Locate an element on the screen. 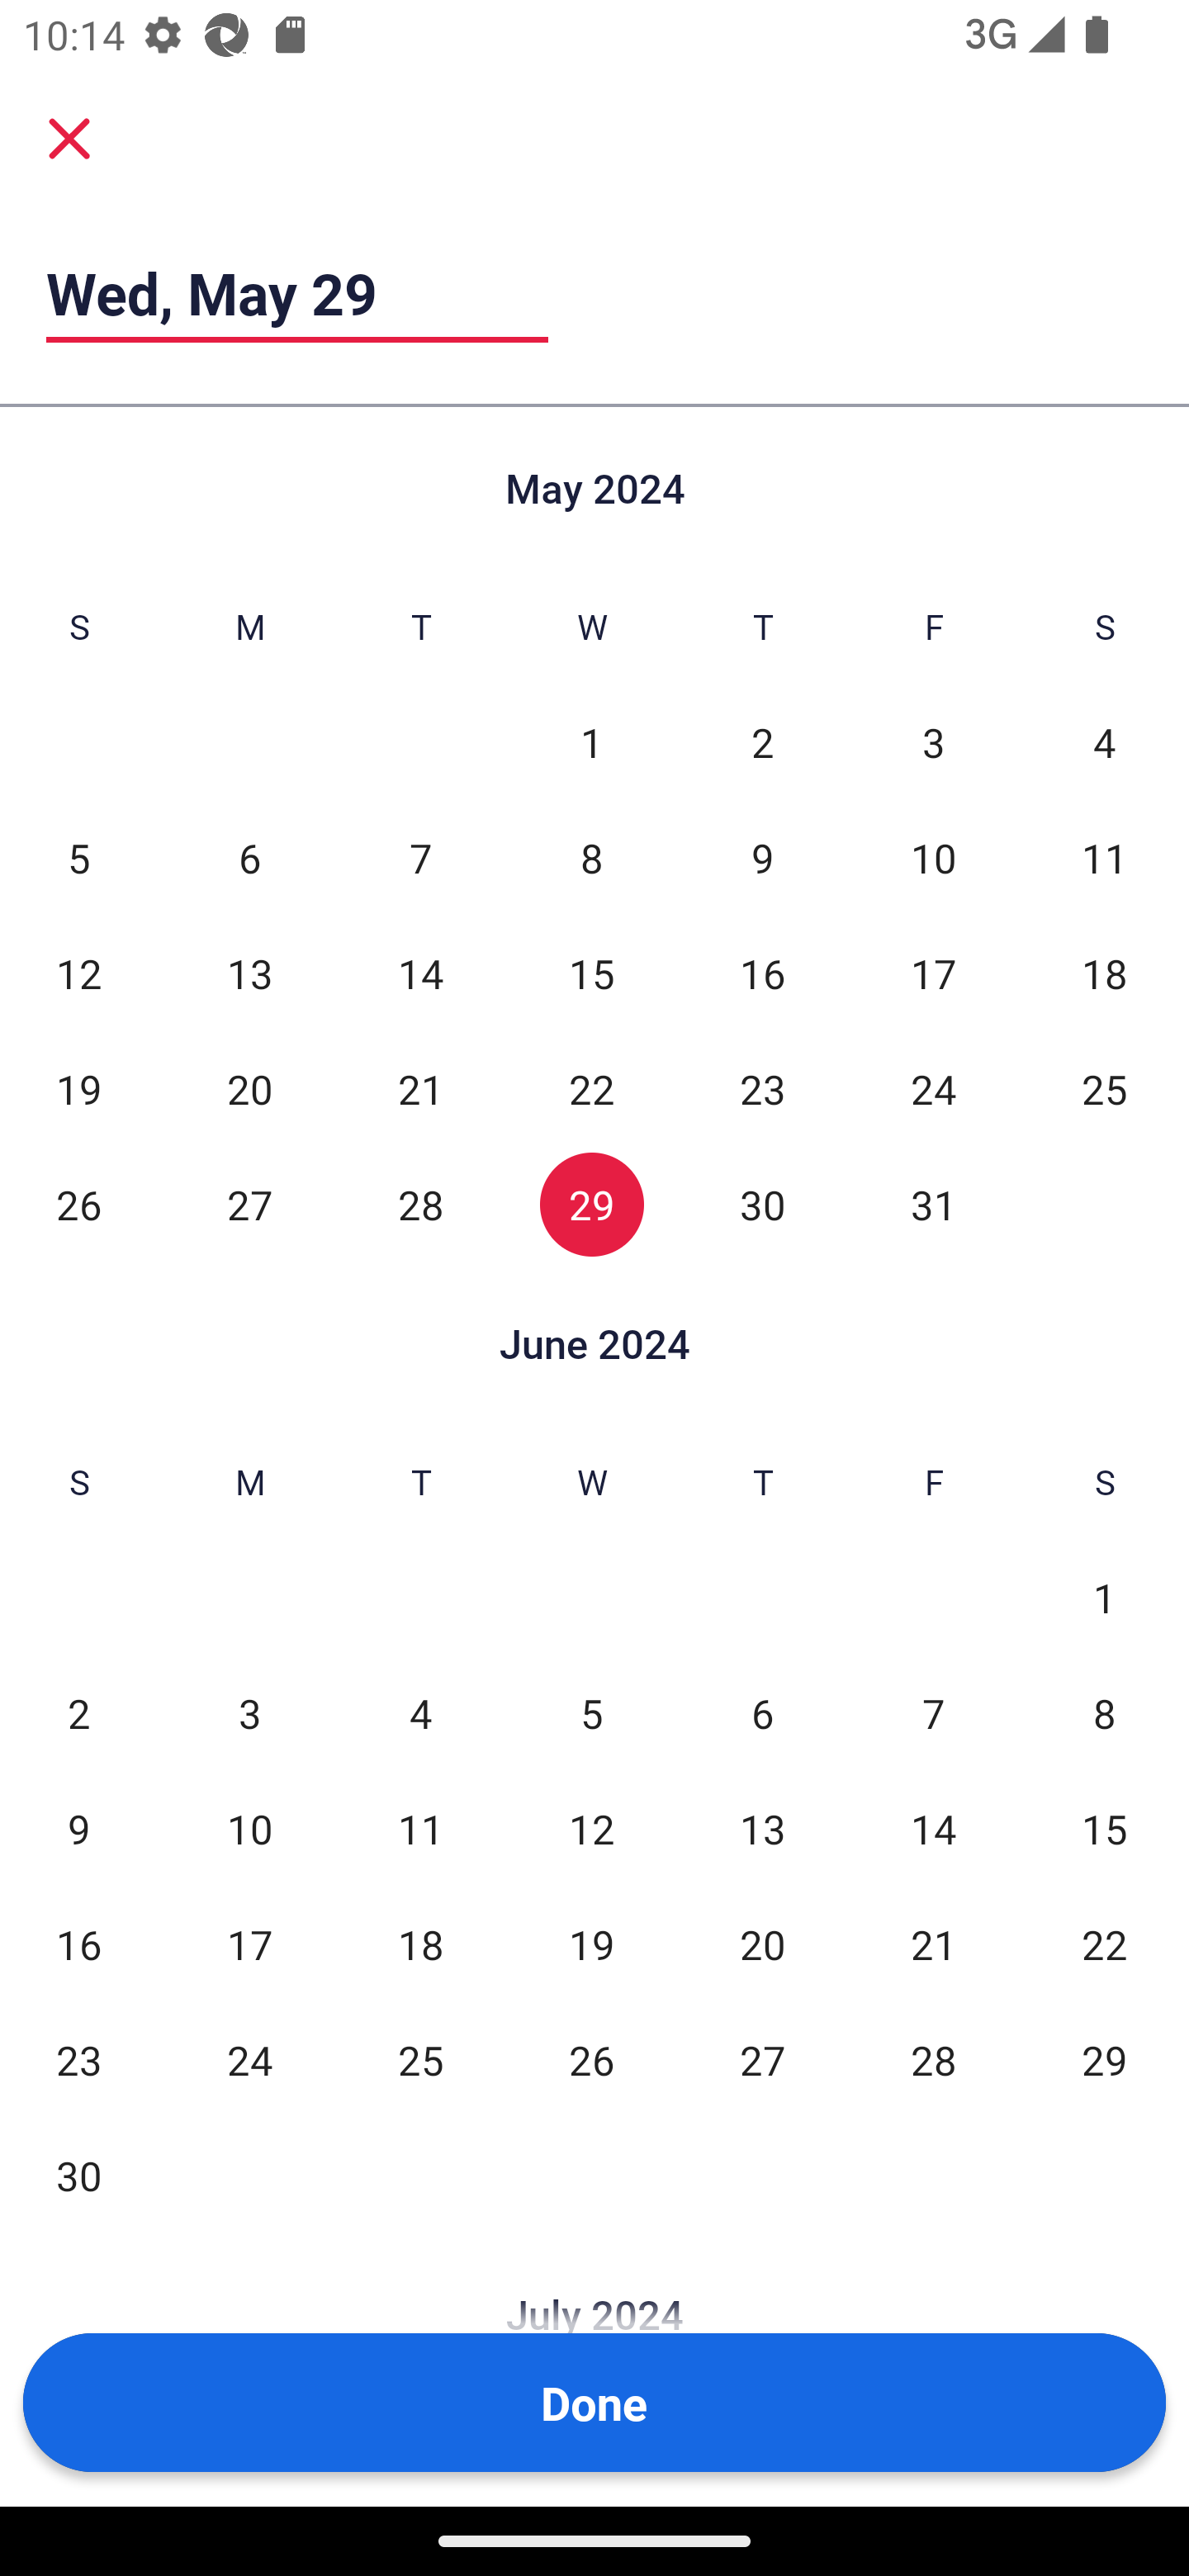  27 Mon, May 27, Not Selected is located at coordinates (249, 1204).